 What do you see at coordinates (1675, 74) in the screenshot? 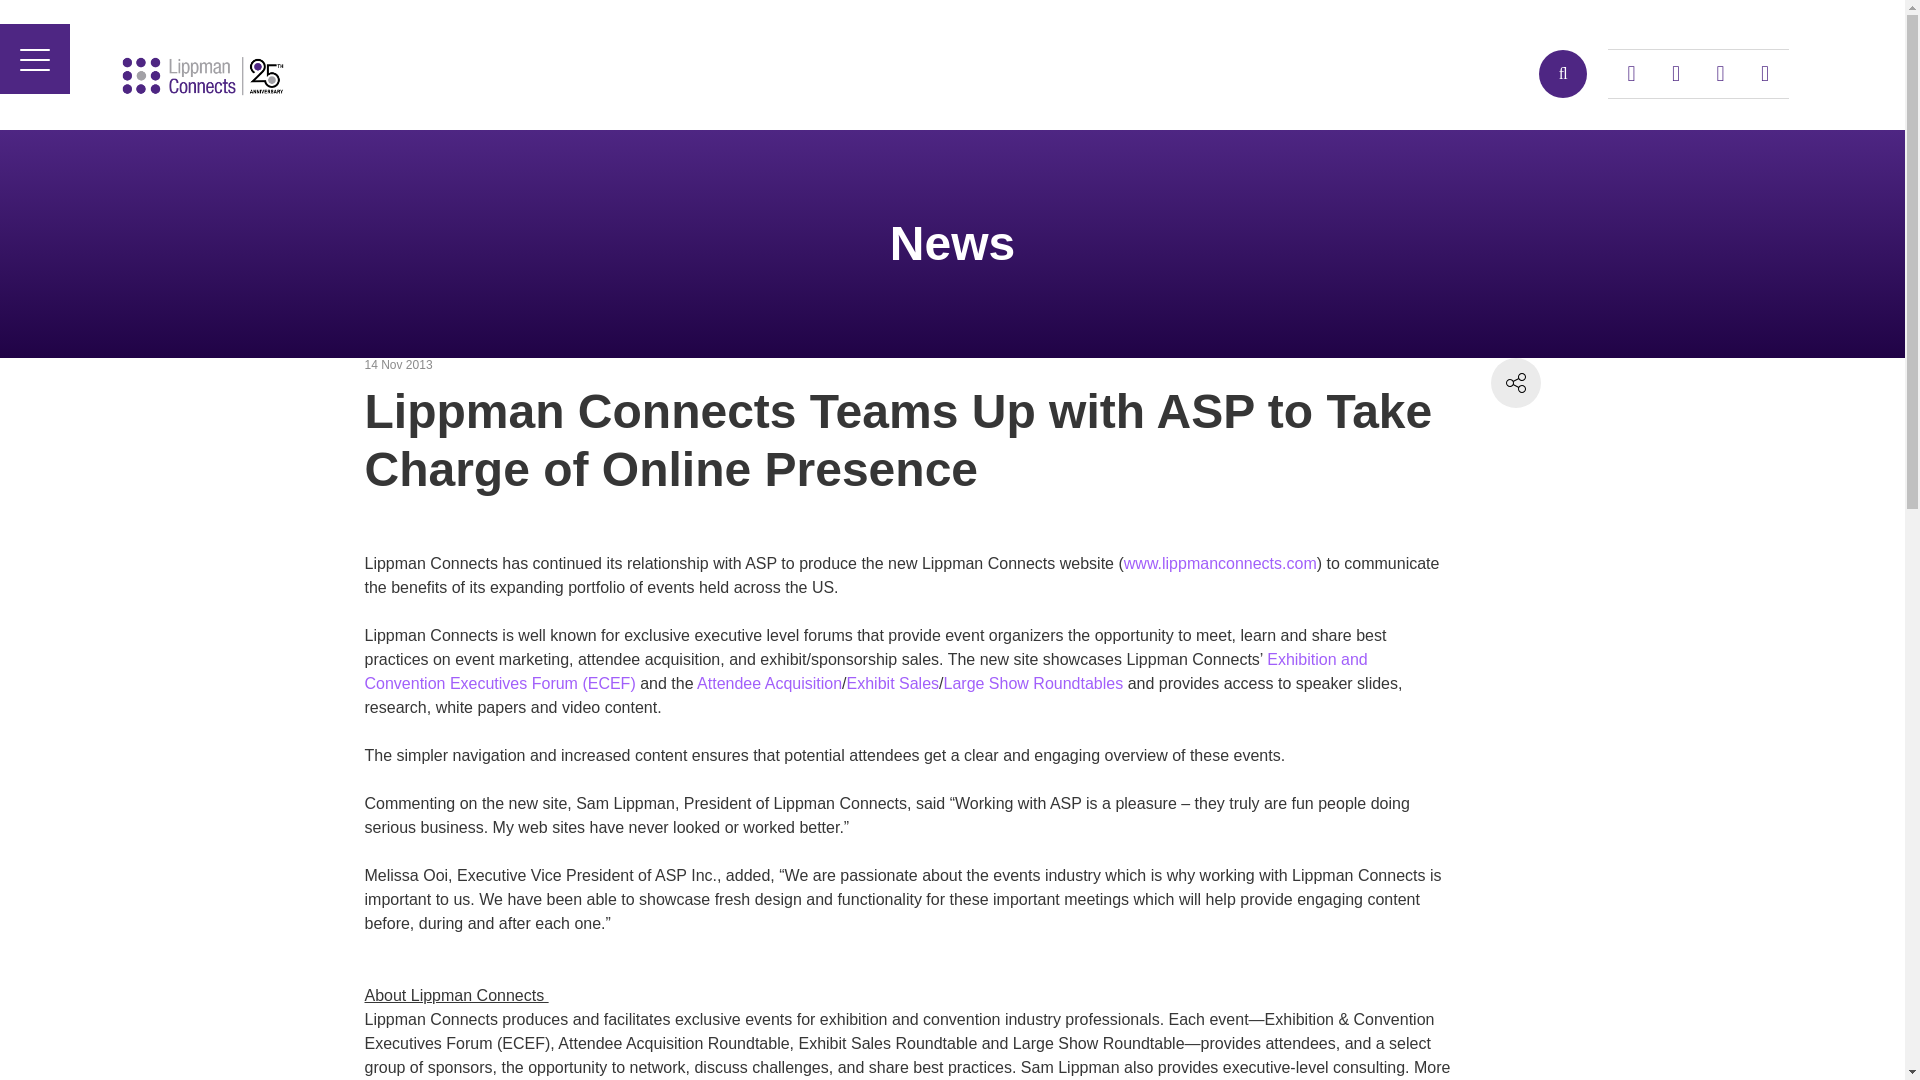
I see `Linkedin` at bounding box center [1675, 74].